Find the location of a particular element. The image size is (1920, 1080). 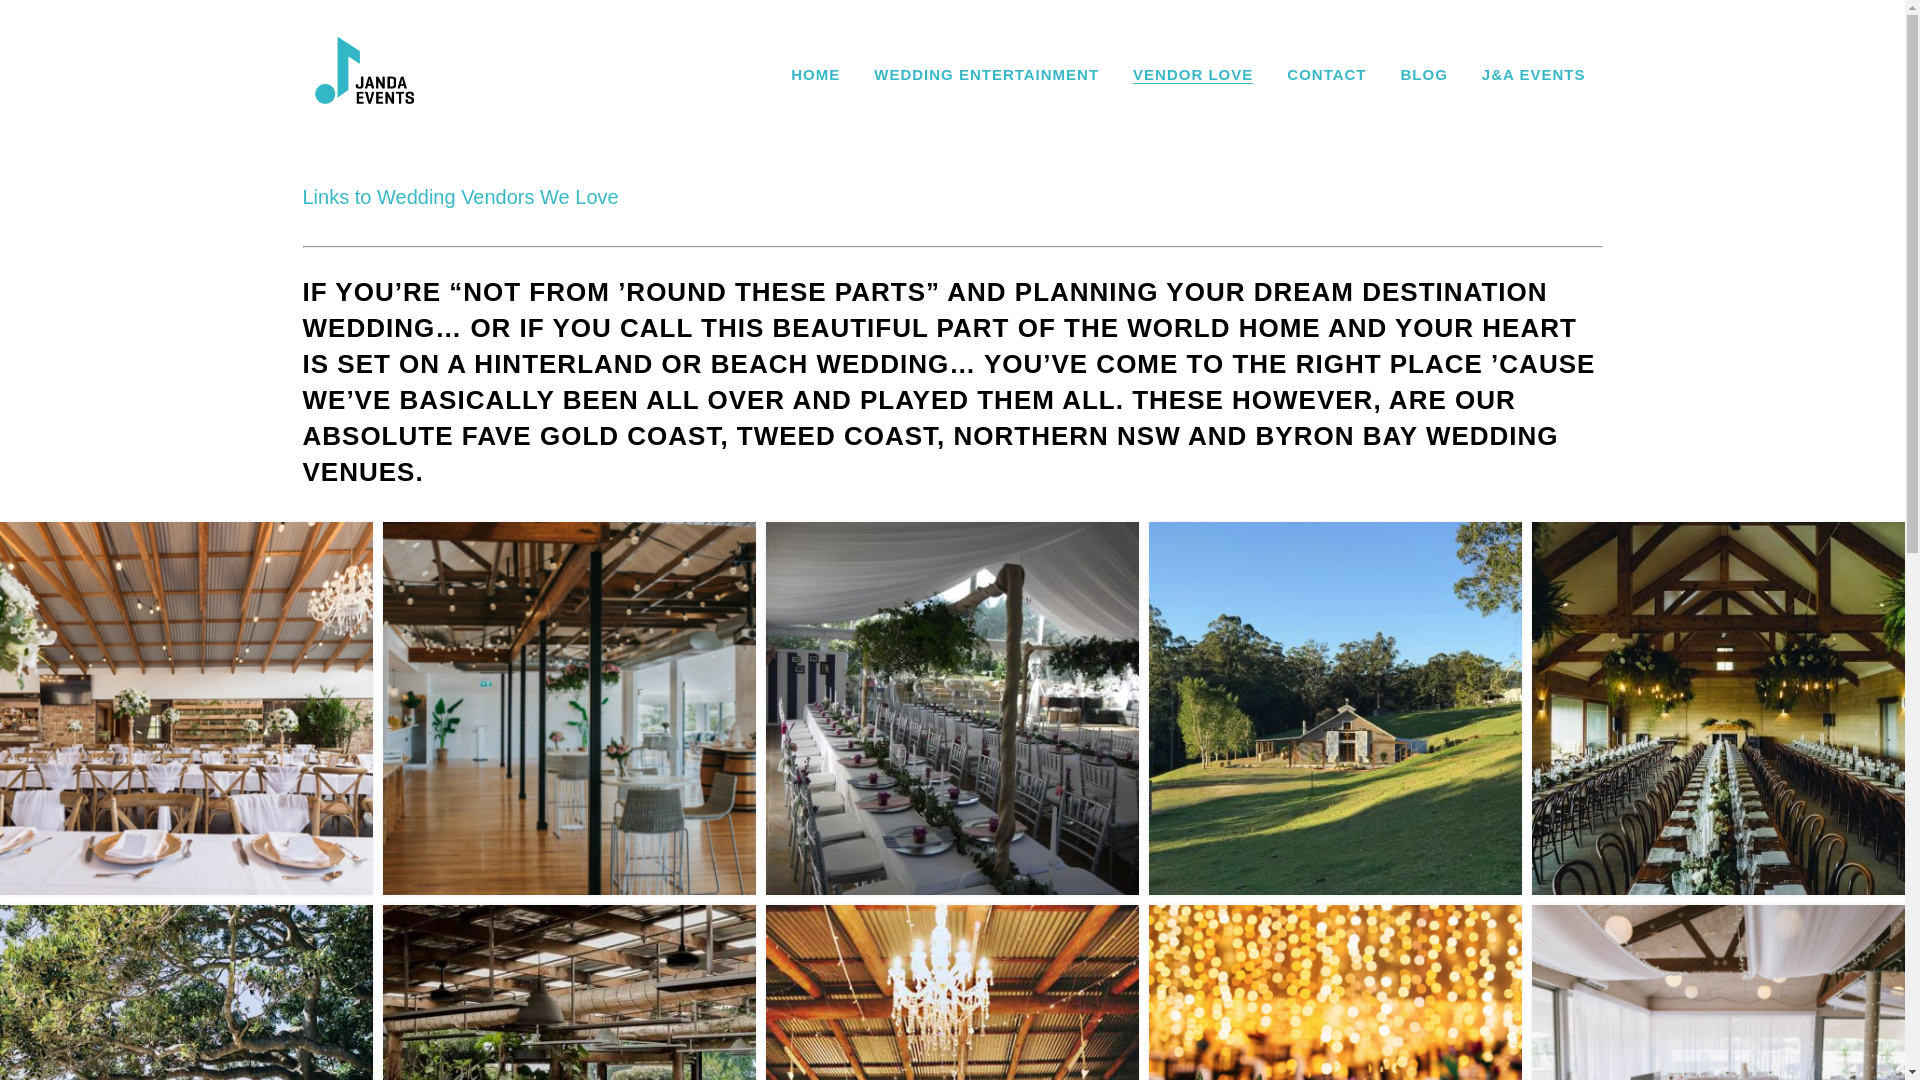

BLOG is located at coordinates (1424, 75).